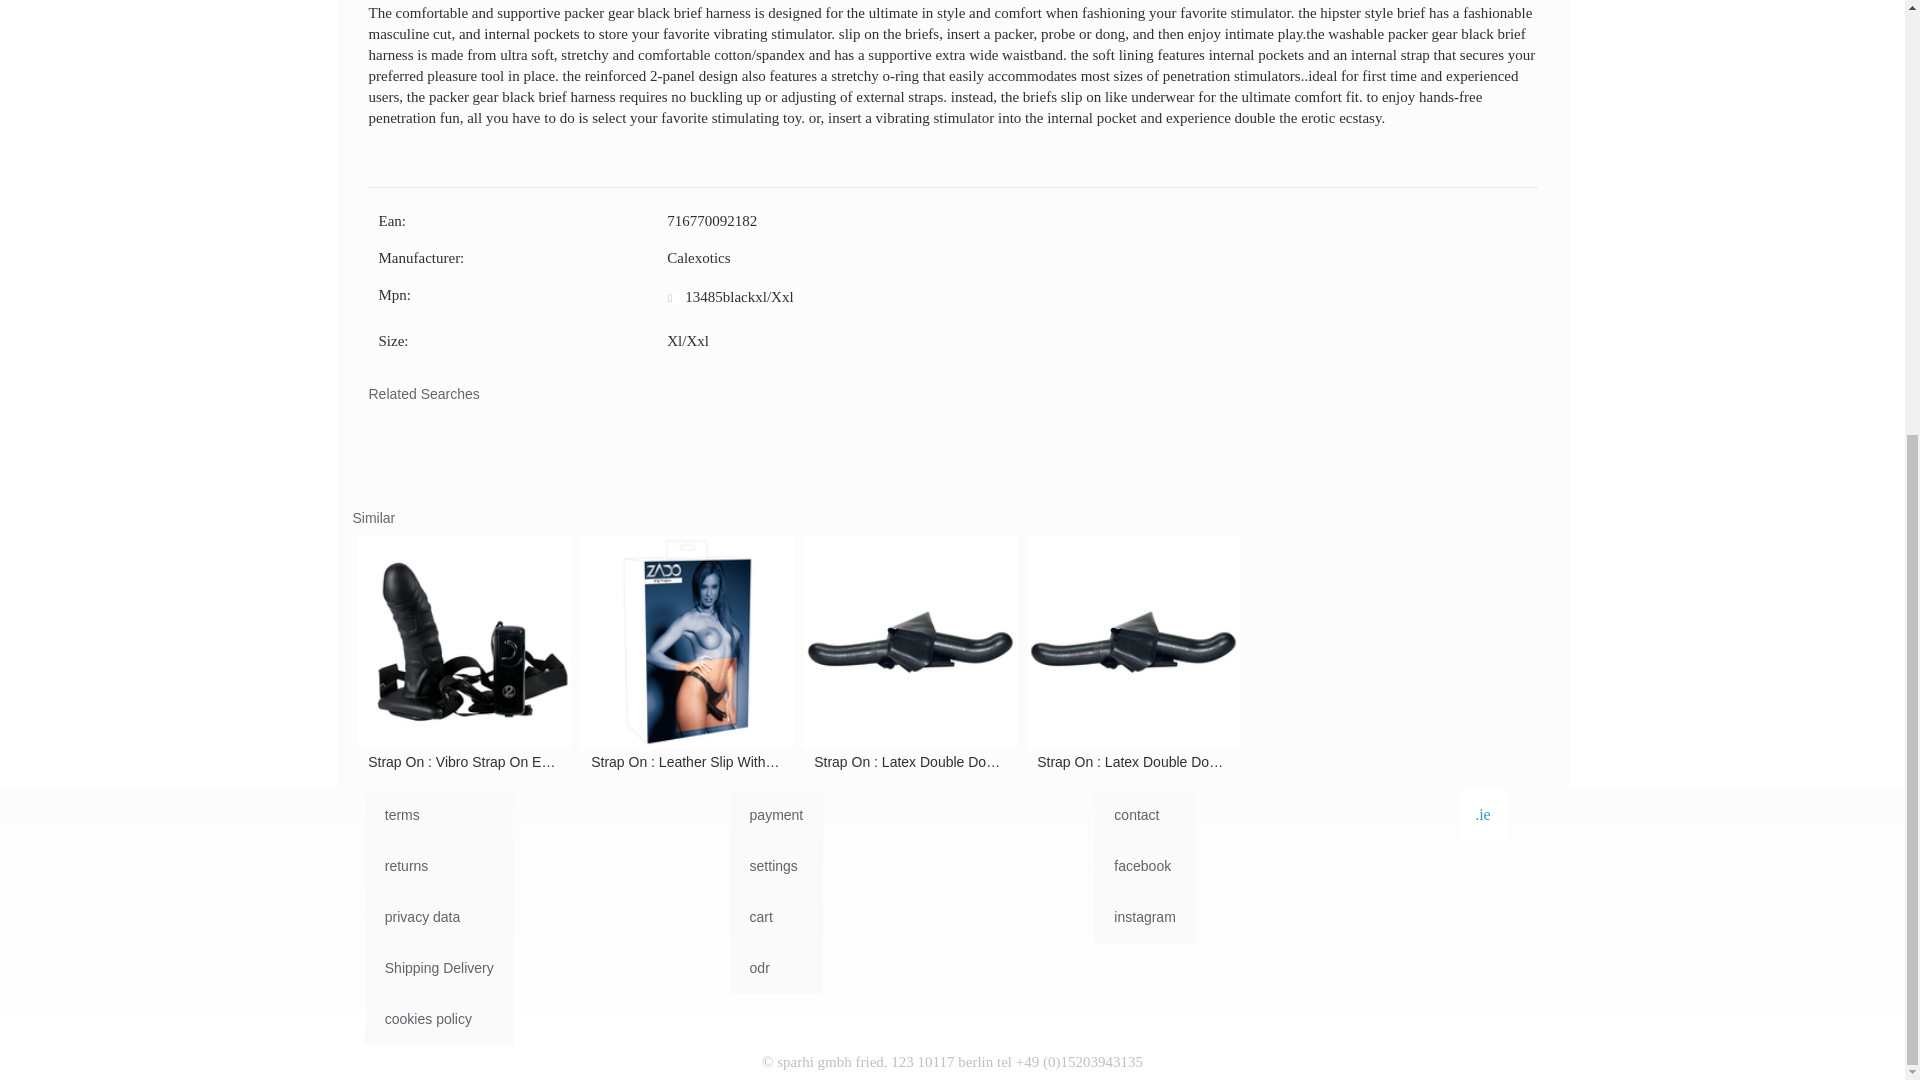 The width and height of the screenshot is (1920, 1080). What do you see at coordinates (776, 866) in the screenshot?
I see `settings` at bounding box center [776, 866].